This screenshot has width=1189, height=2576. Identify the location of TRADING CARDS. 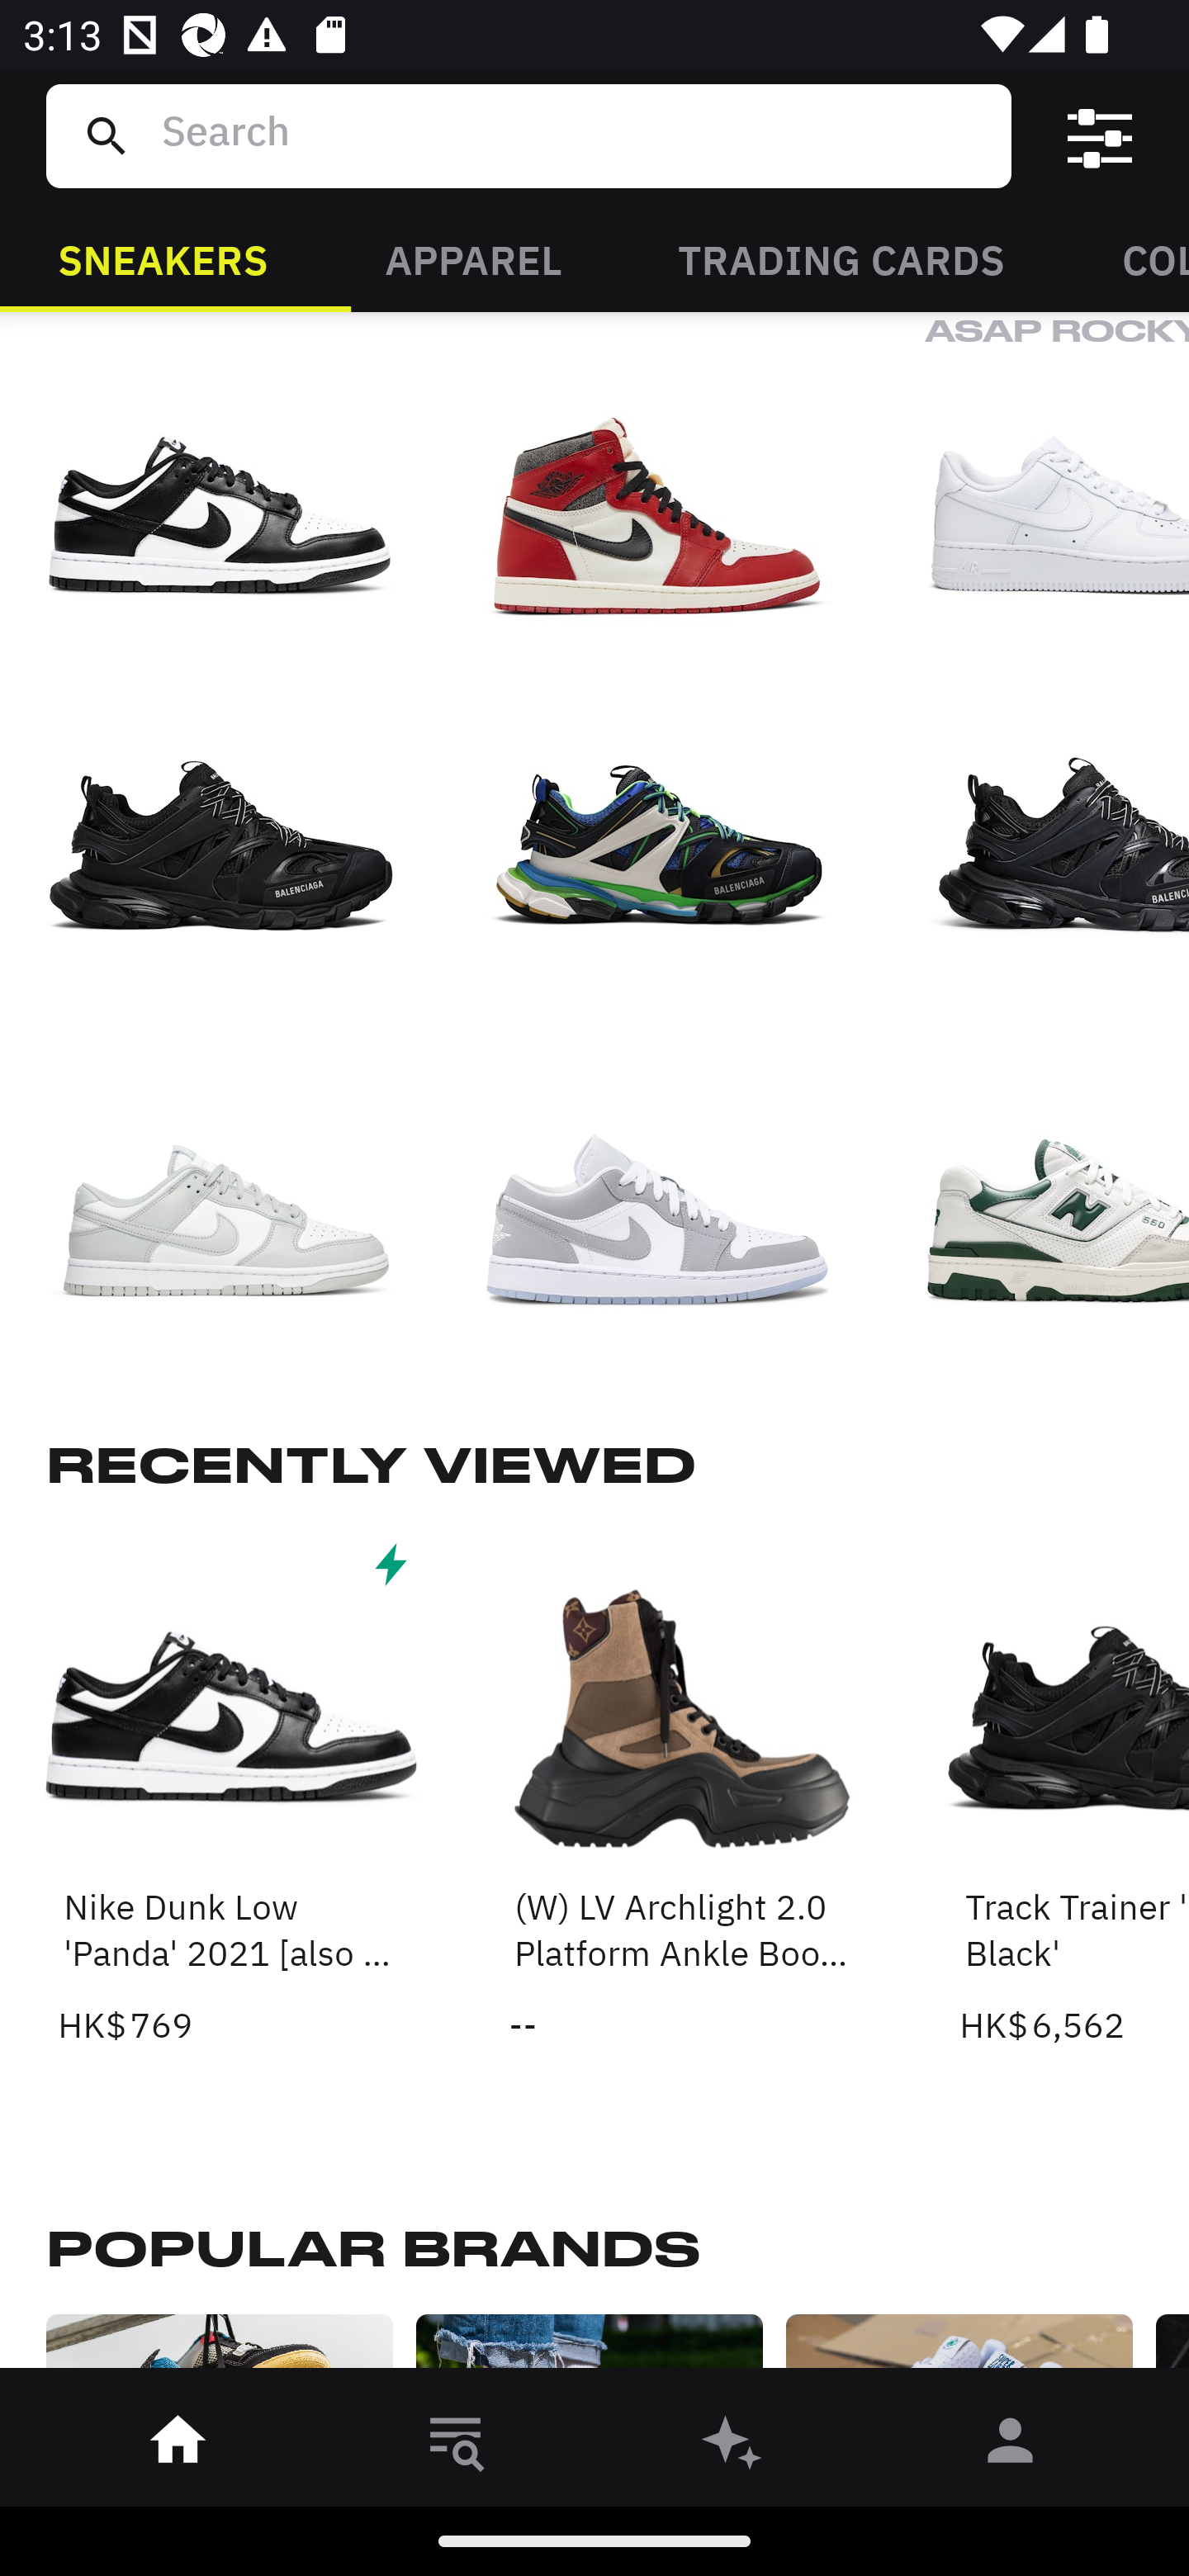
(841, 258).